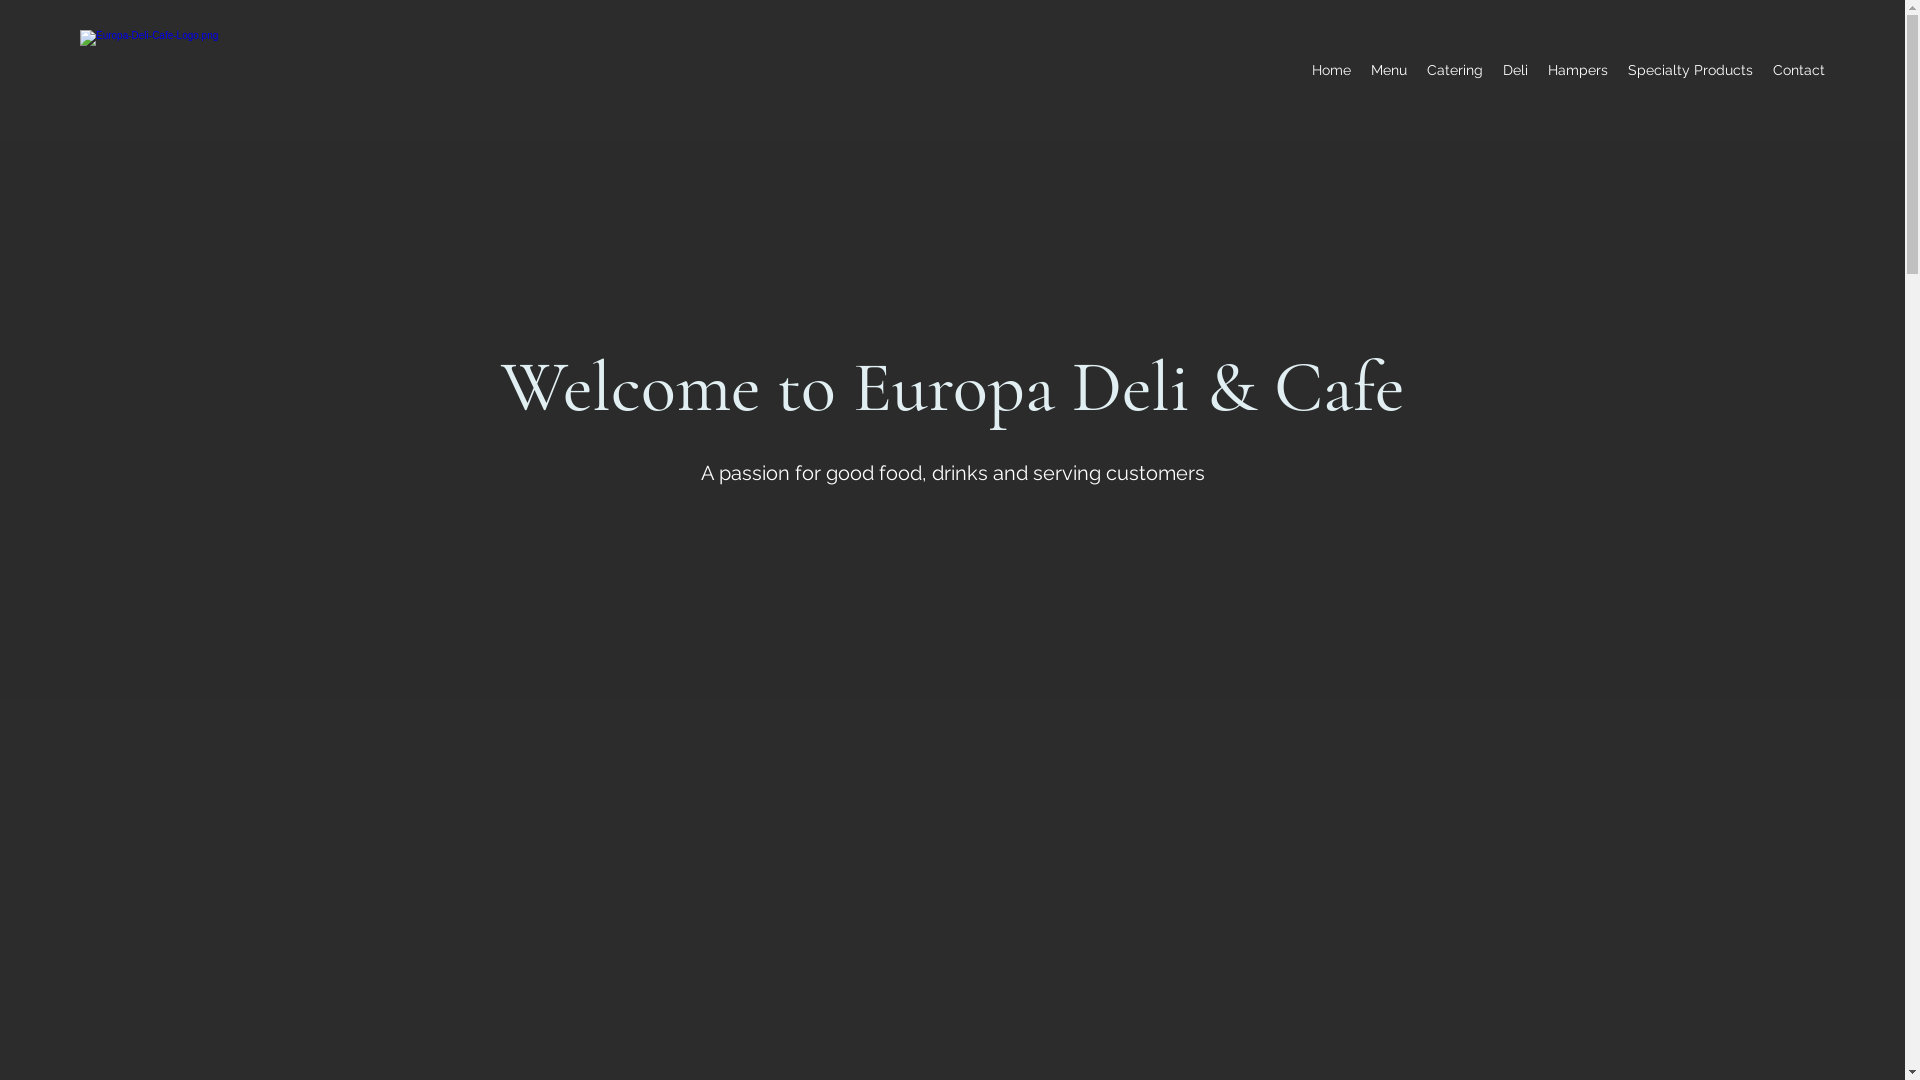 The image size is (1920, 1080). What do you see at coordinates (1389, 70) in the screenshot?
I see `Menu` at bounding box center [1389, 70].